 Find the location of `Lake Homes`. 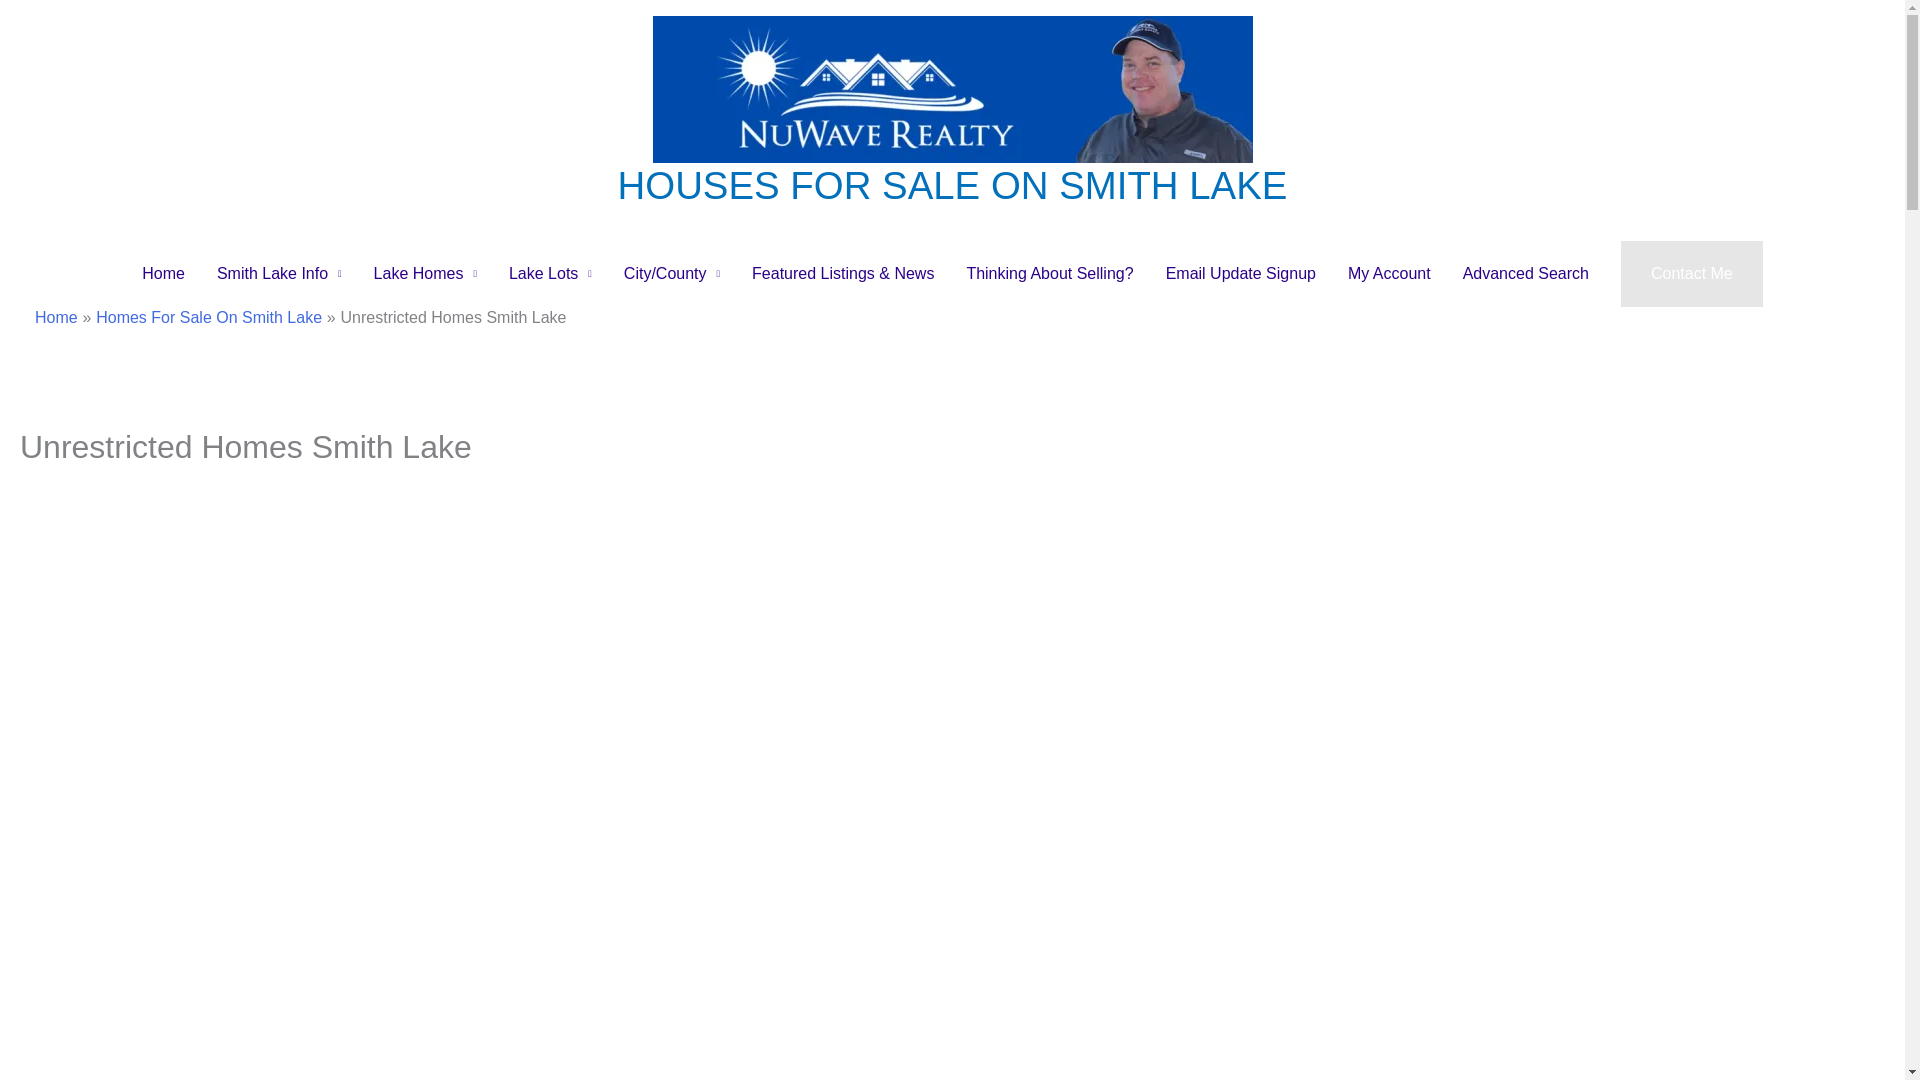

Lake Homes is located at coordinates (425, 273).